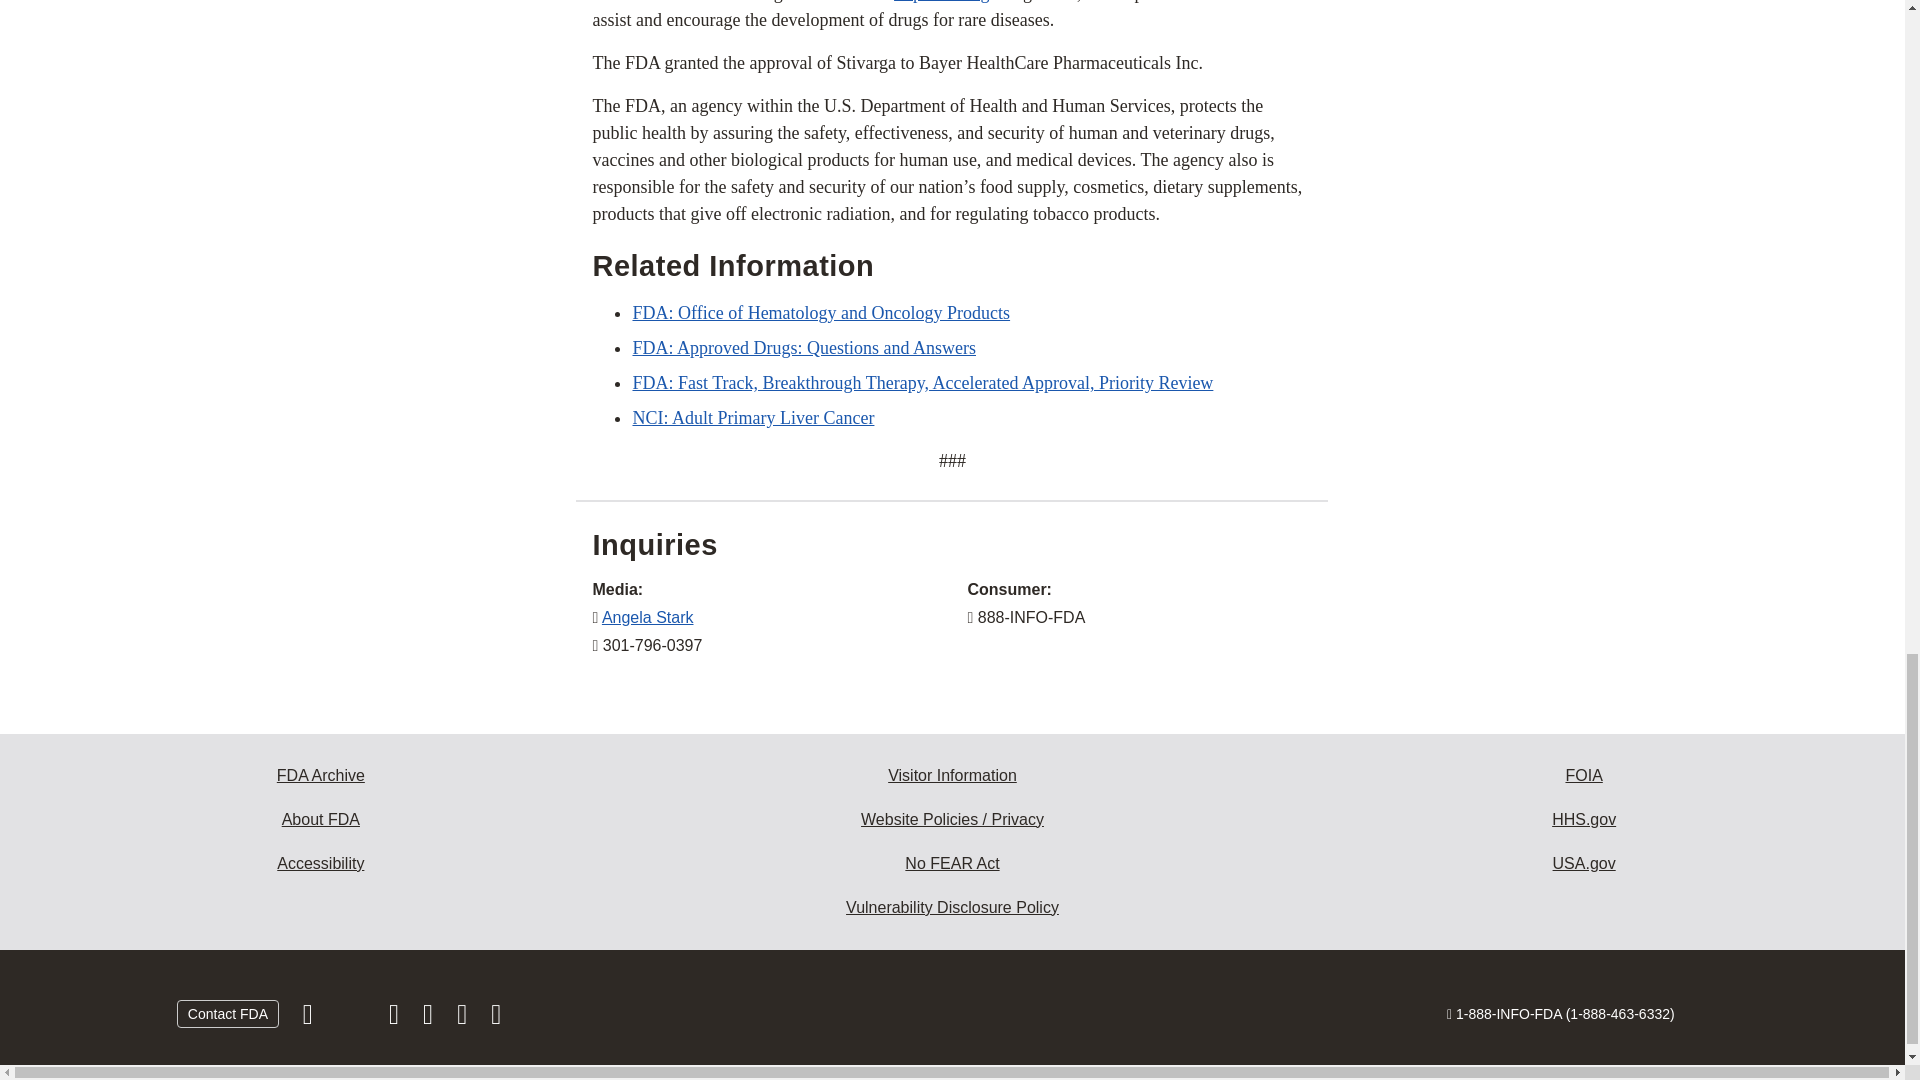  I want to click on Freedom of Information Act, so click(1584, 776).